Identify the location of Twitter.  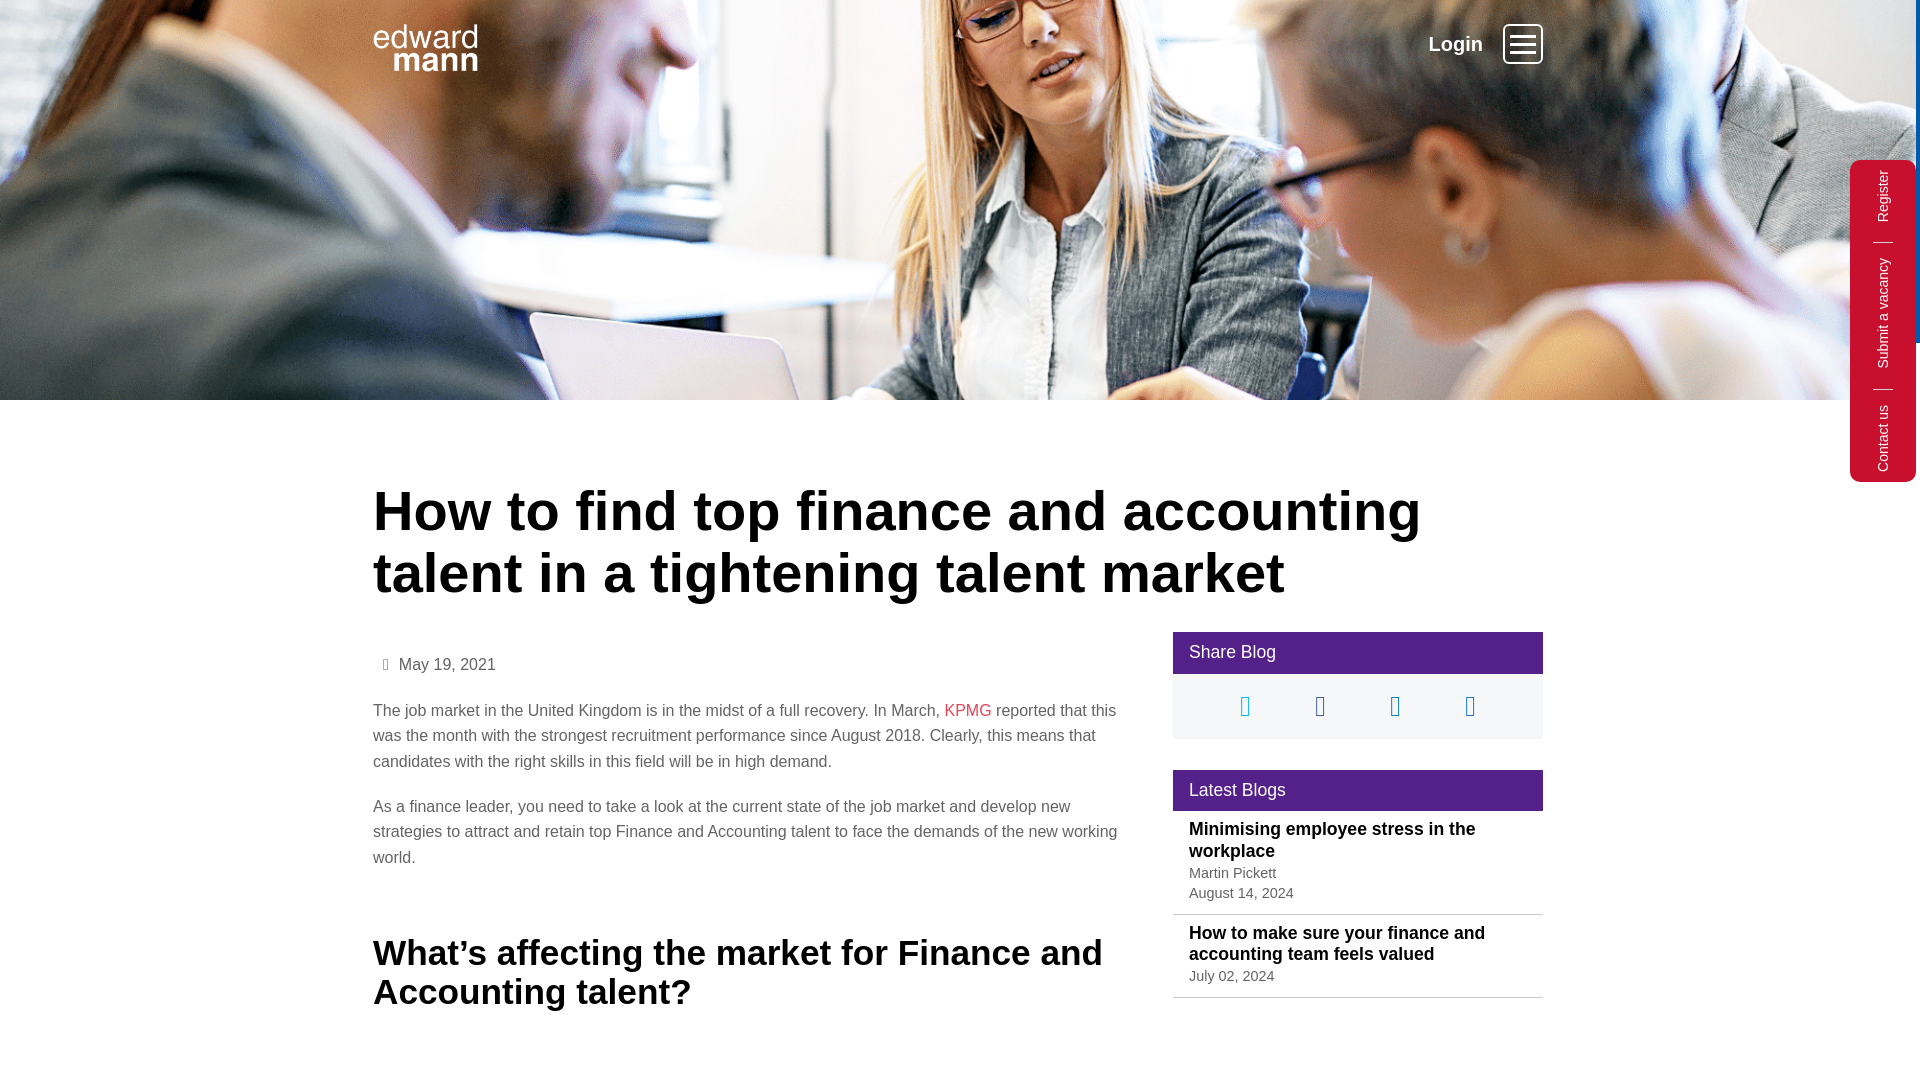
(1244, 706).